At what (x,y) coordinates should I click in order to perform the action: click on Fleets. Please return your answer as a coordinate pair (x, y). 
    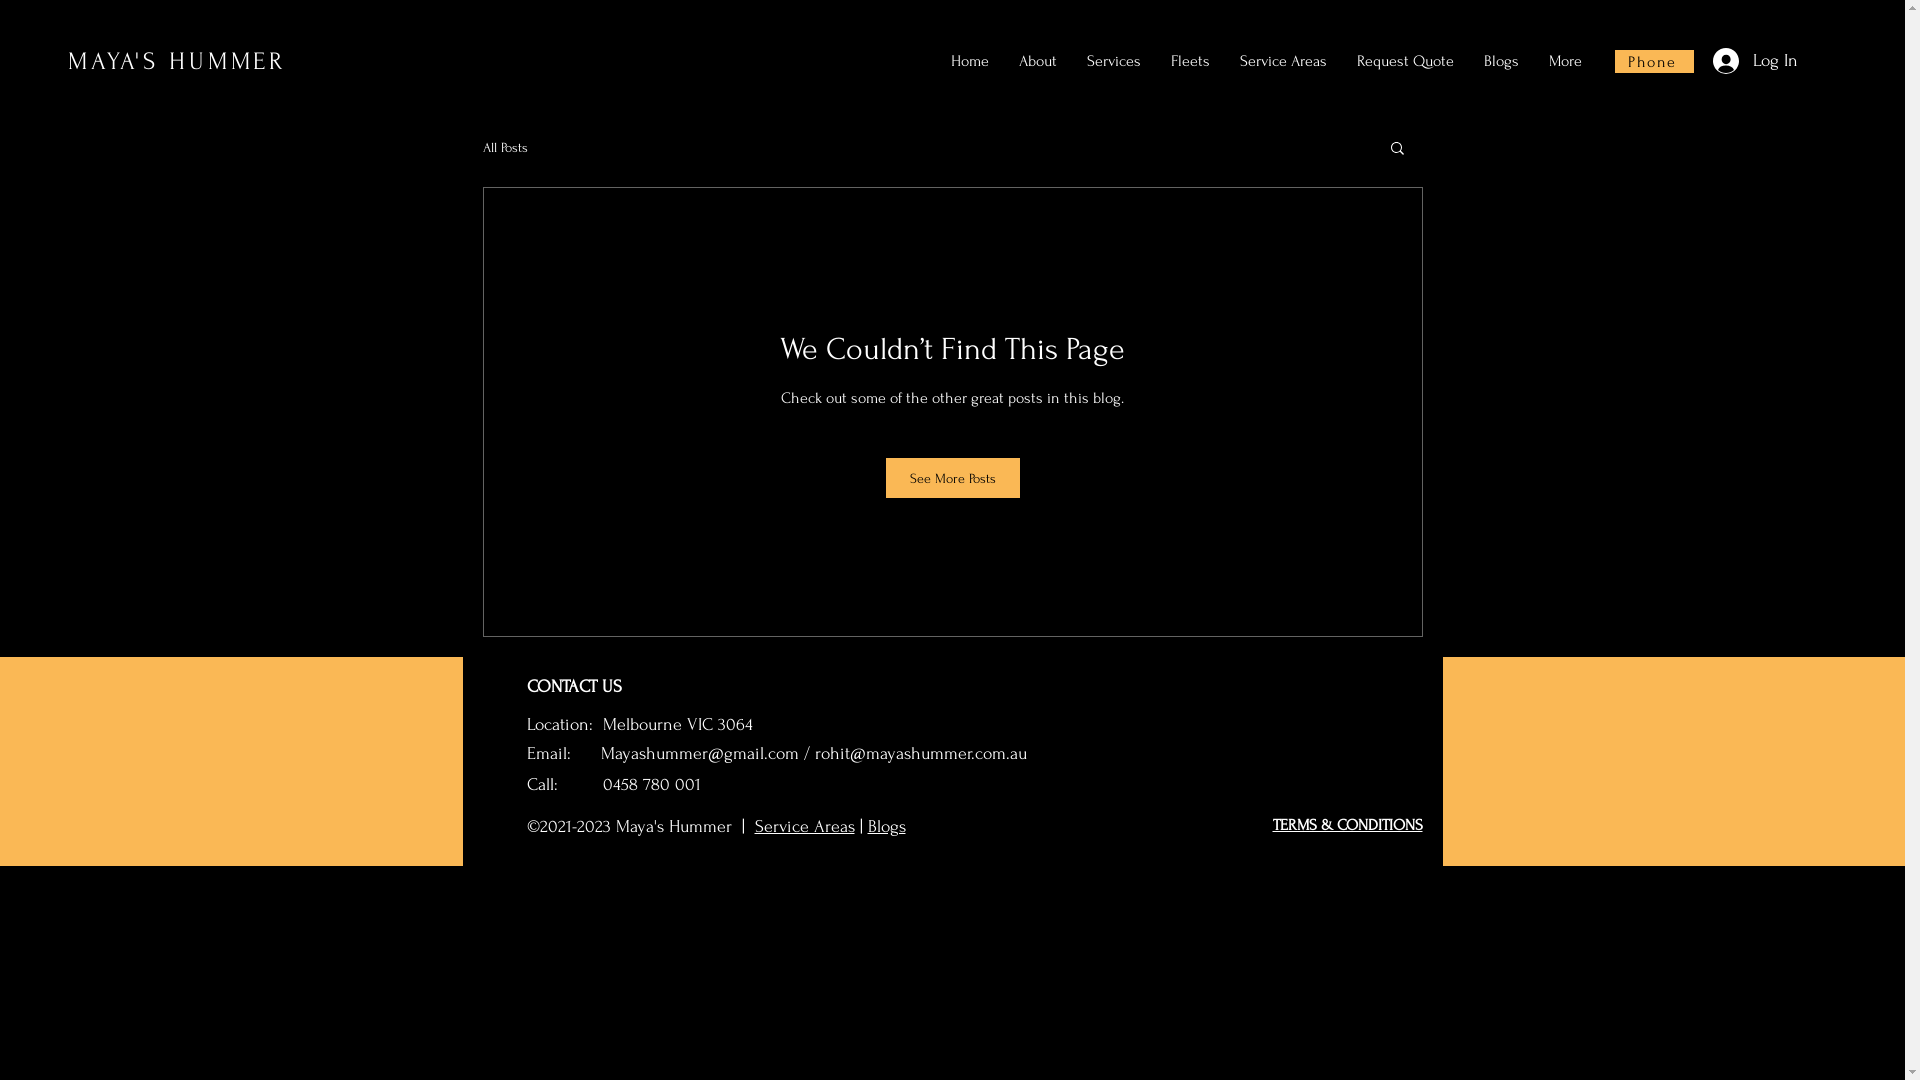
    Looking at the image, I should click on (1190, 61).